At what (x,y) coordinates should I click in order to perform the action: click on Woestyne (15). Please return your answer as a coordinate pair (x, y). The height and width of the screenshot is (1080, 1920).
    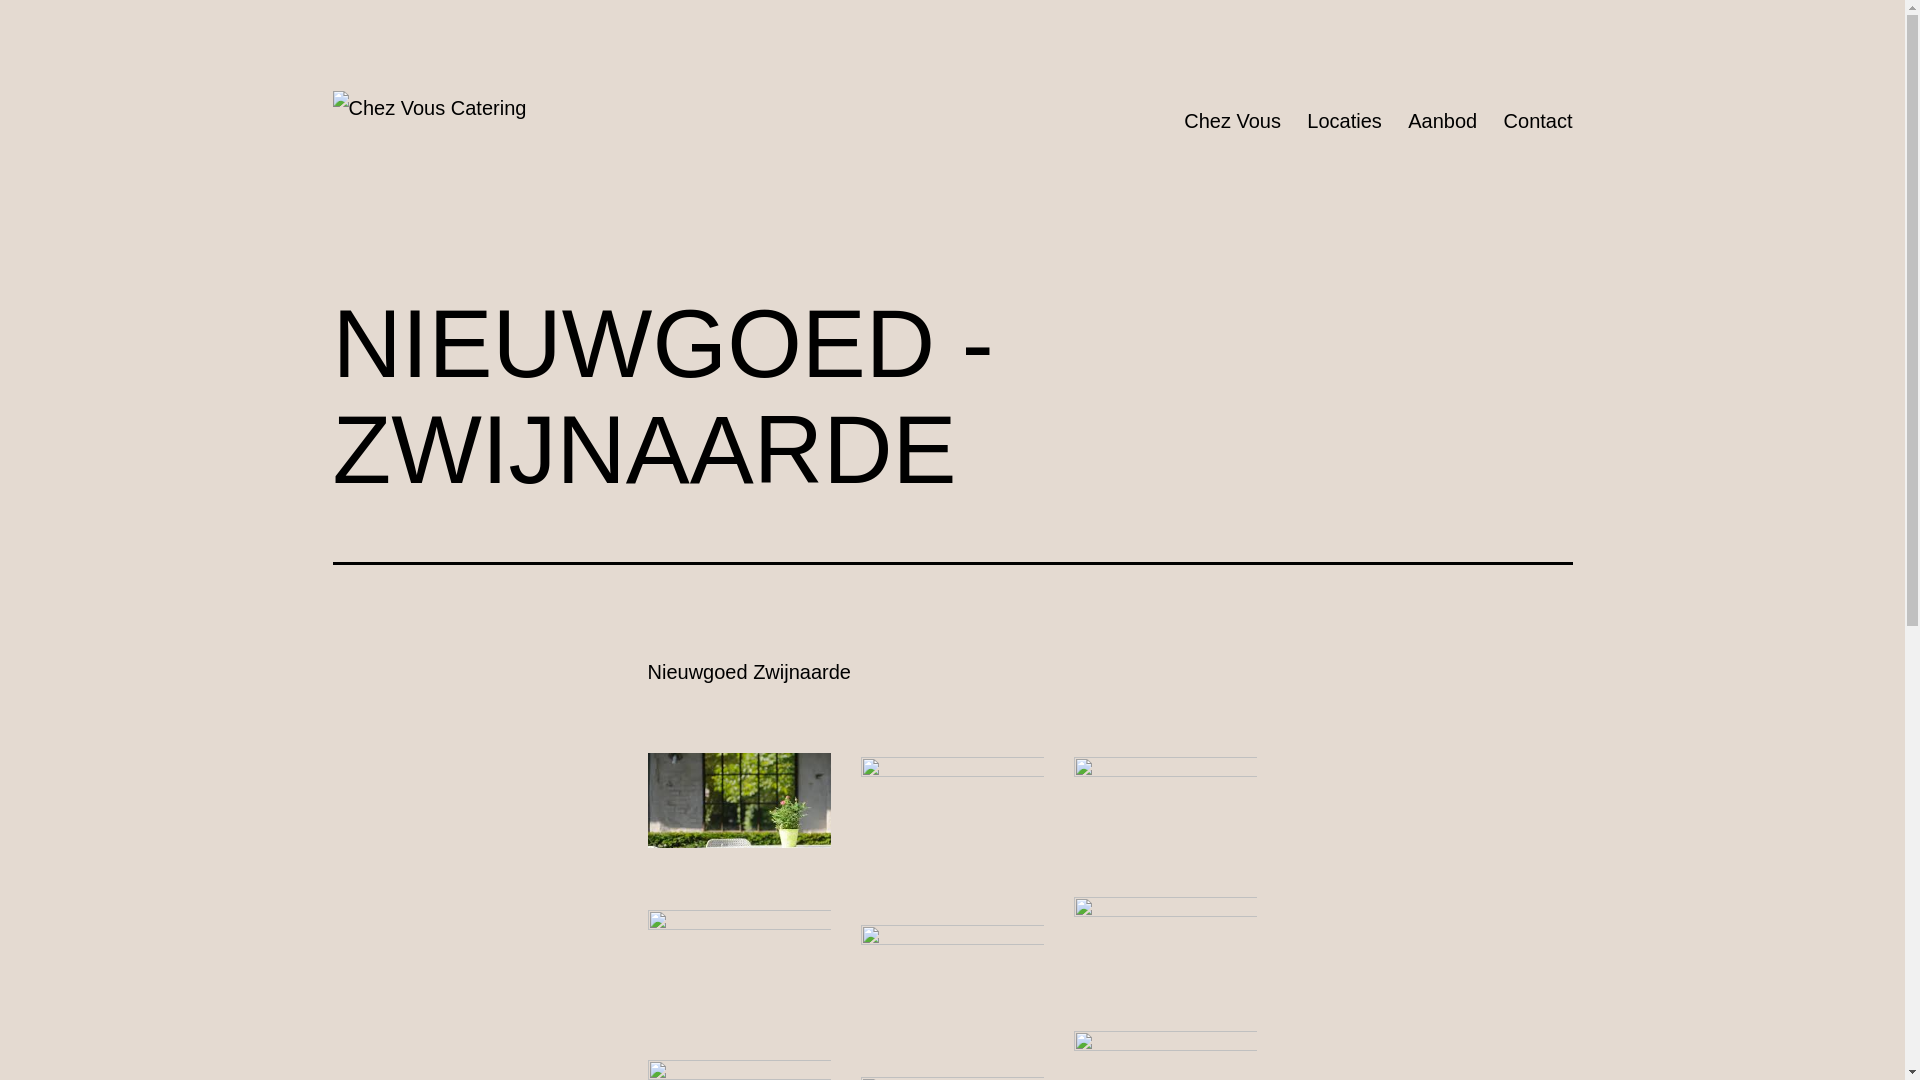
    Looking at the image, I should click on (1166, 808).